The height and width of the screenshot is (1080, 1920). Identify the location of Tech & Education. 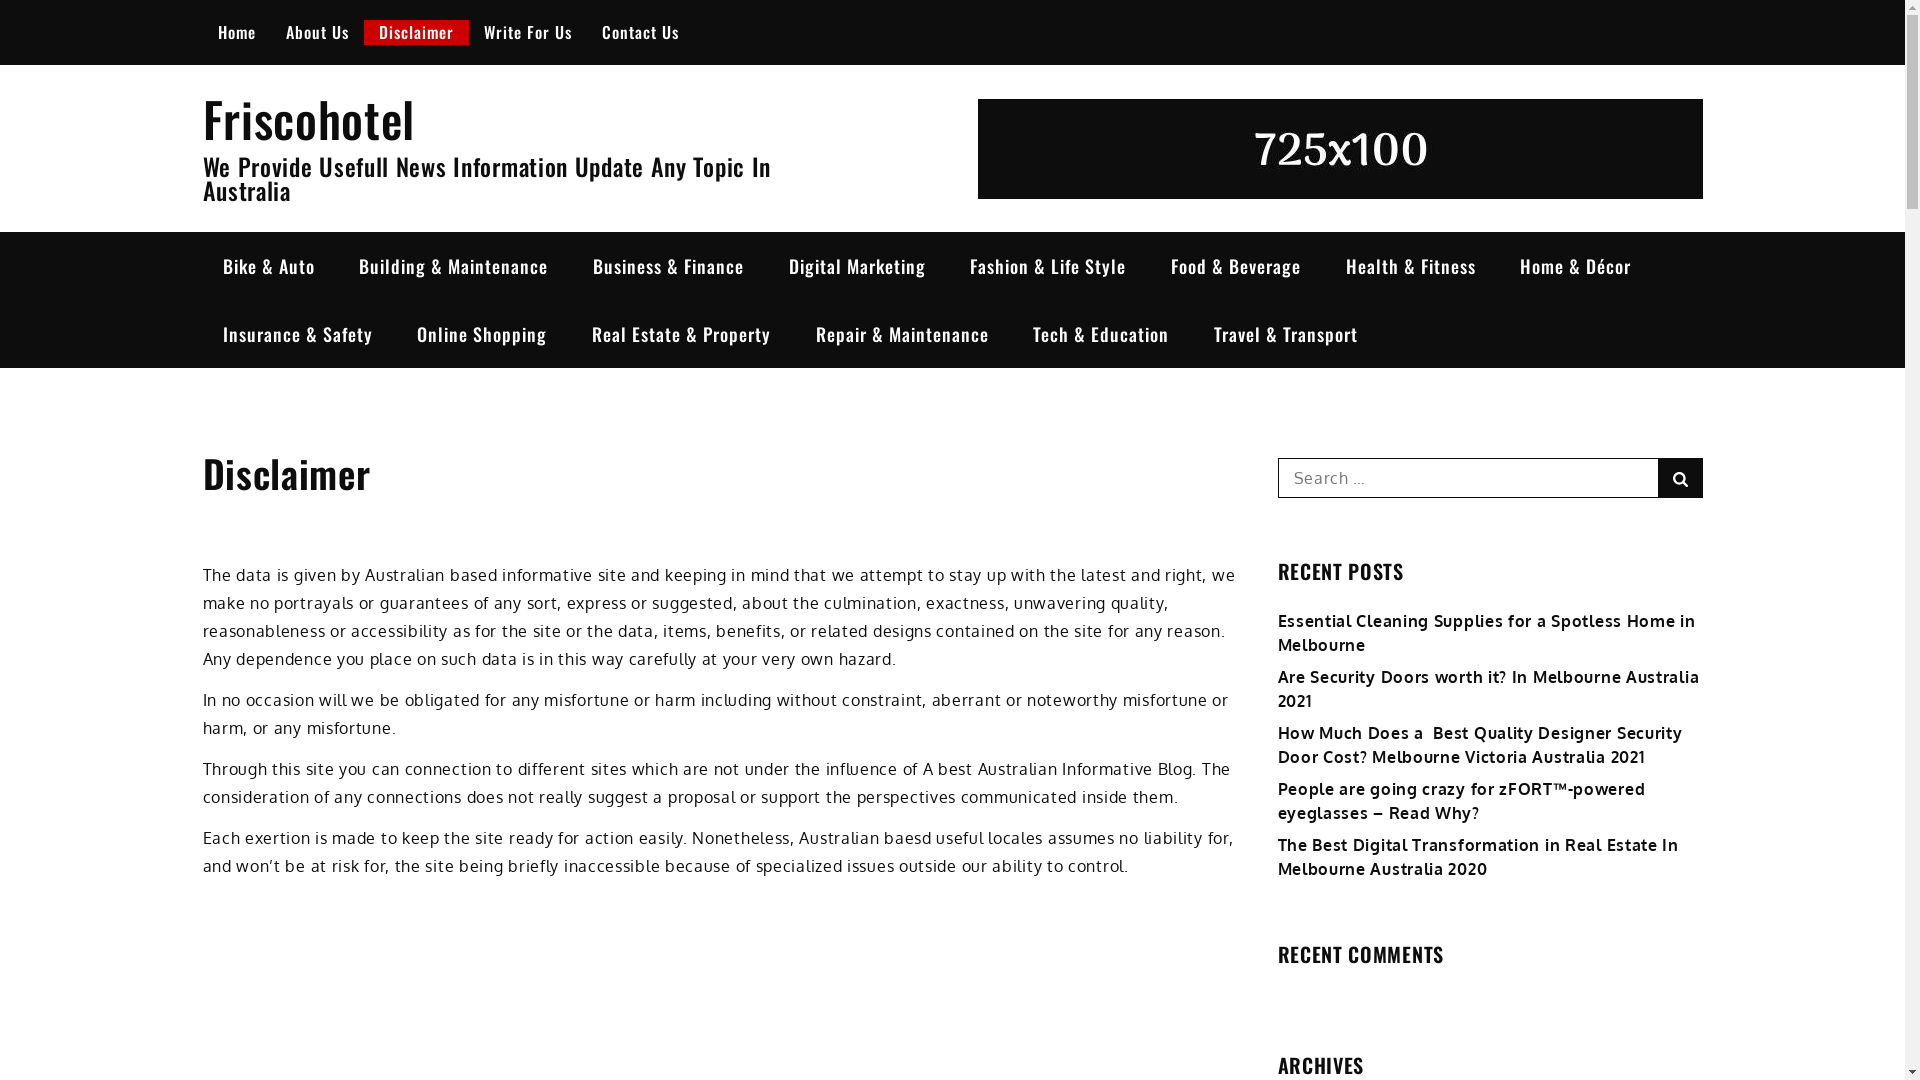
(1101, 334).